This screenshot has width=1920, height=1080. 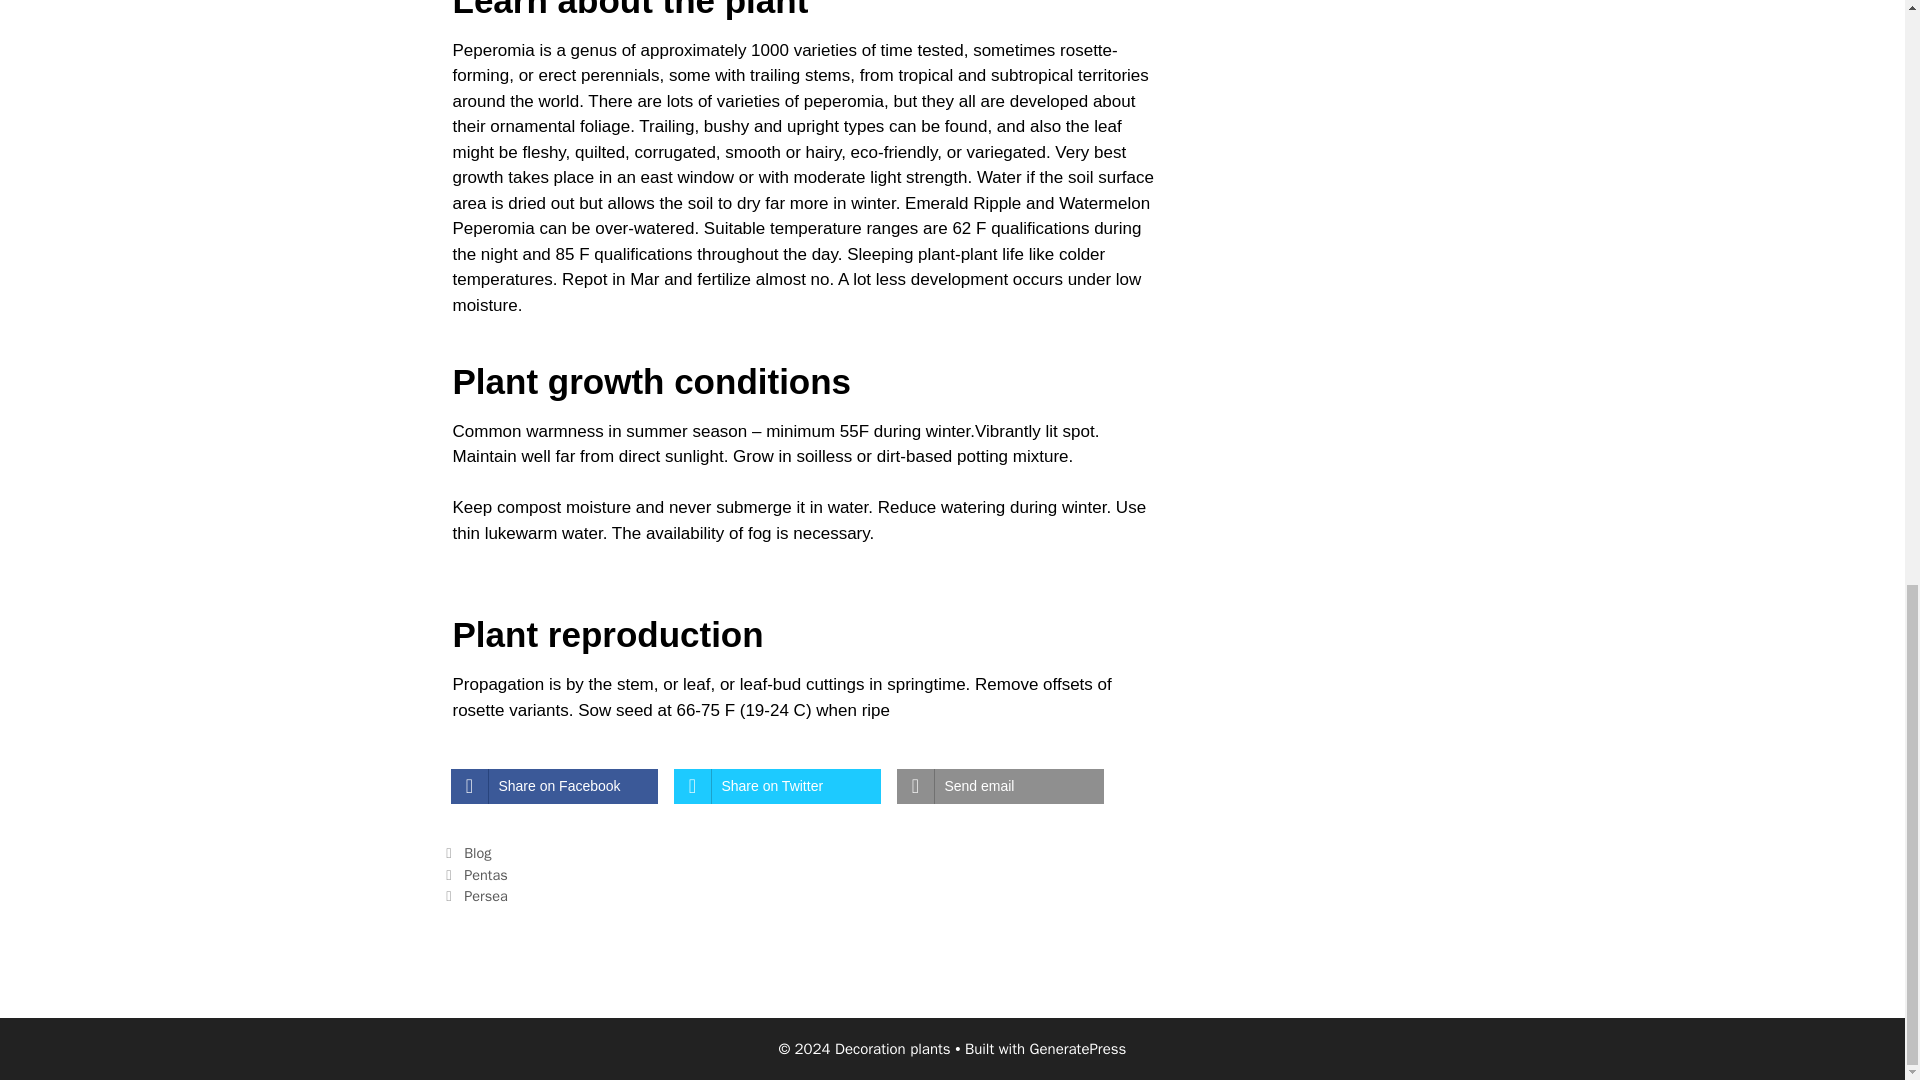 I want to click on GeneratePress, so click(x=1078, y=1049).